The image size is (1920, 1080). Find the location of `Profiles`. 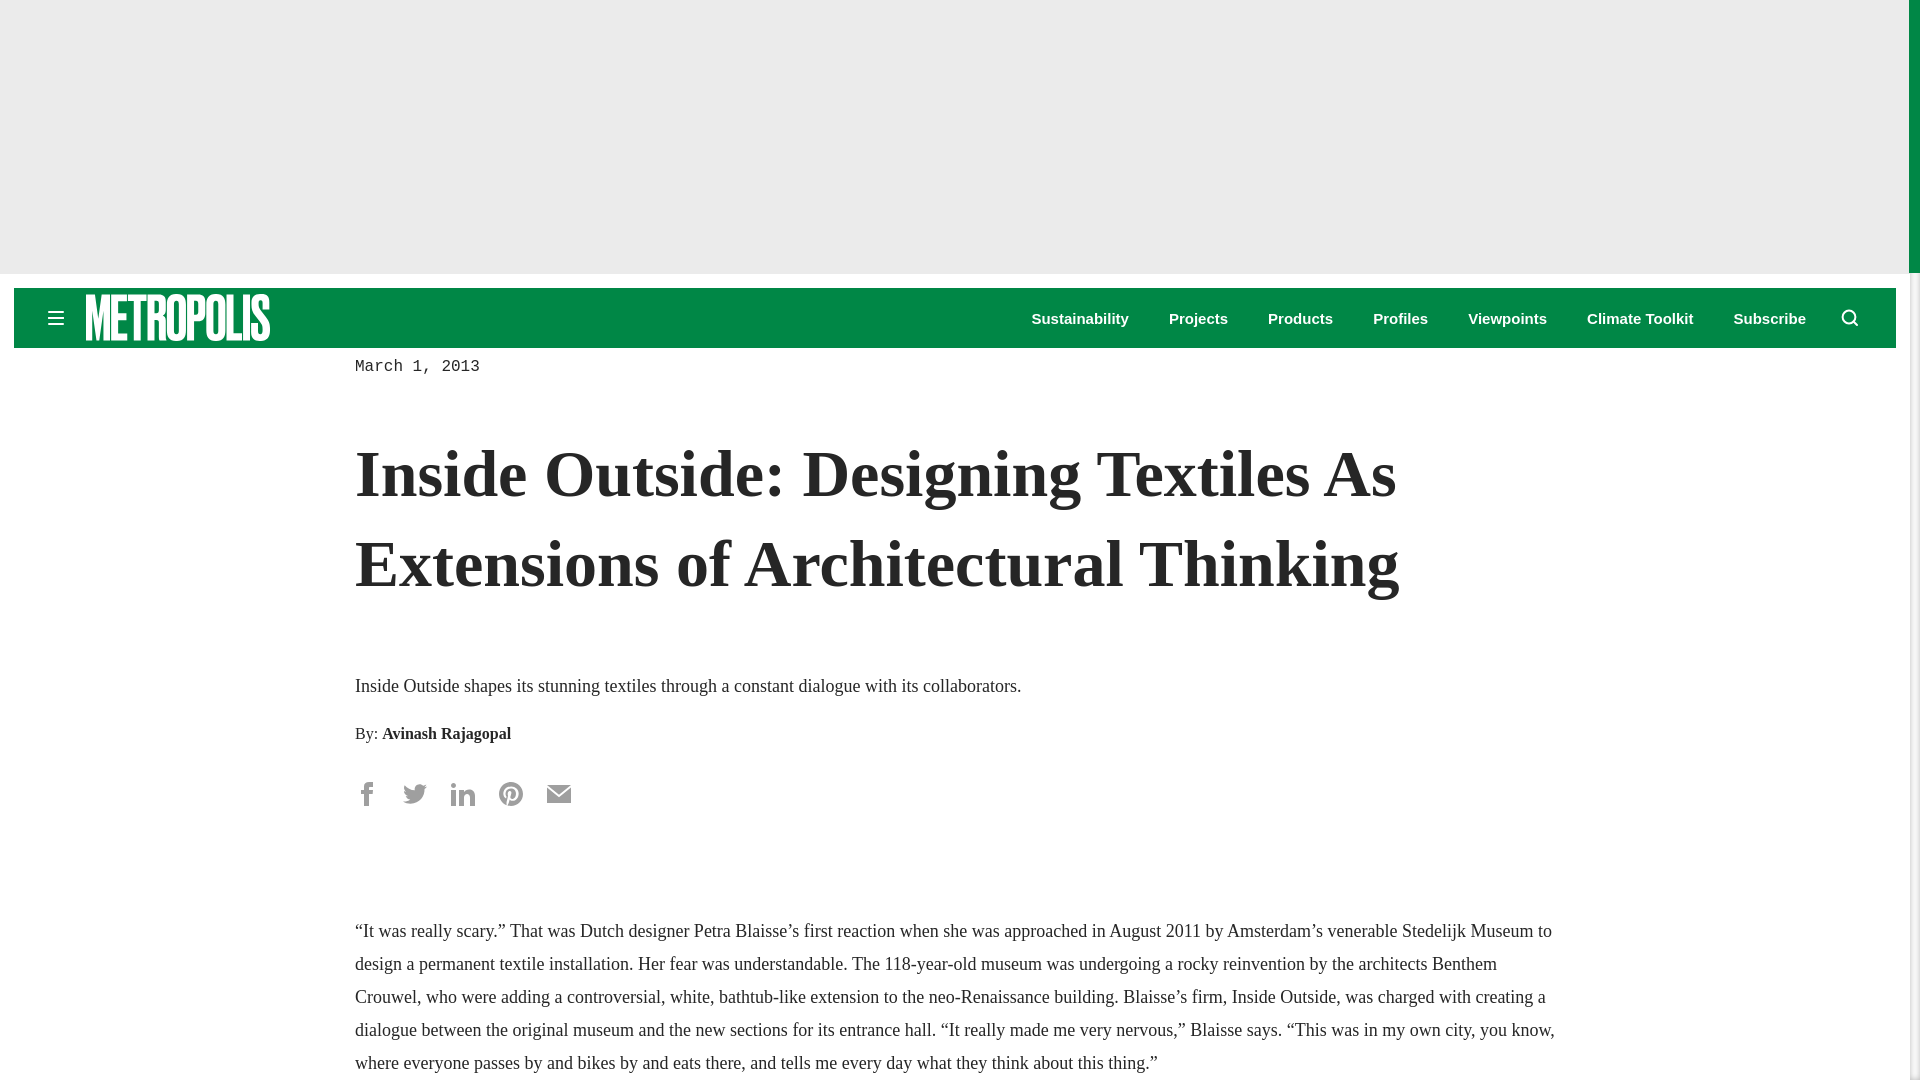

Profiles is located at coordinates (1400, 318).